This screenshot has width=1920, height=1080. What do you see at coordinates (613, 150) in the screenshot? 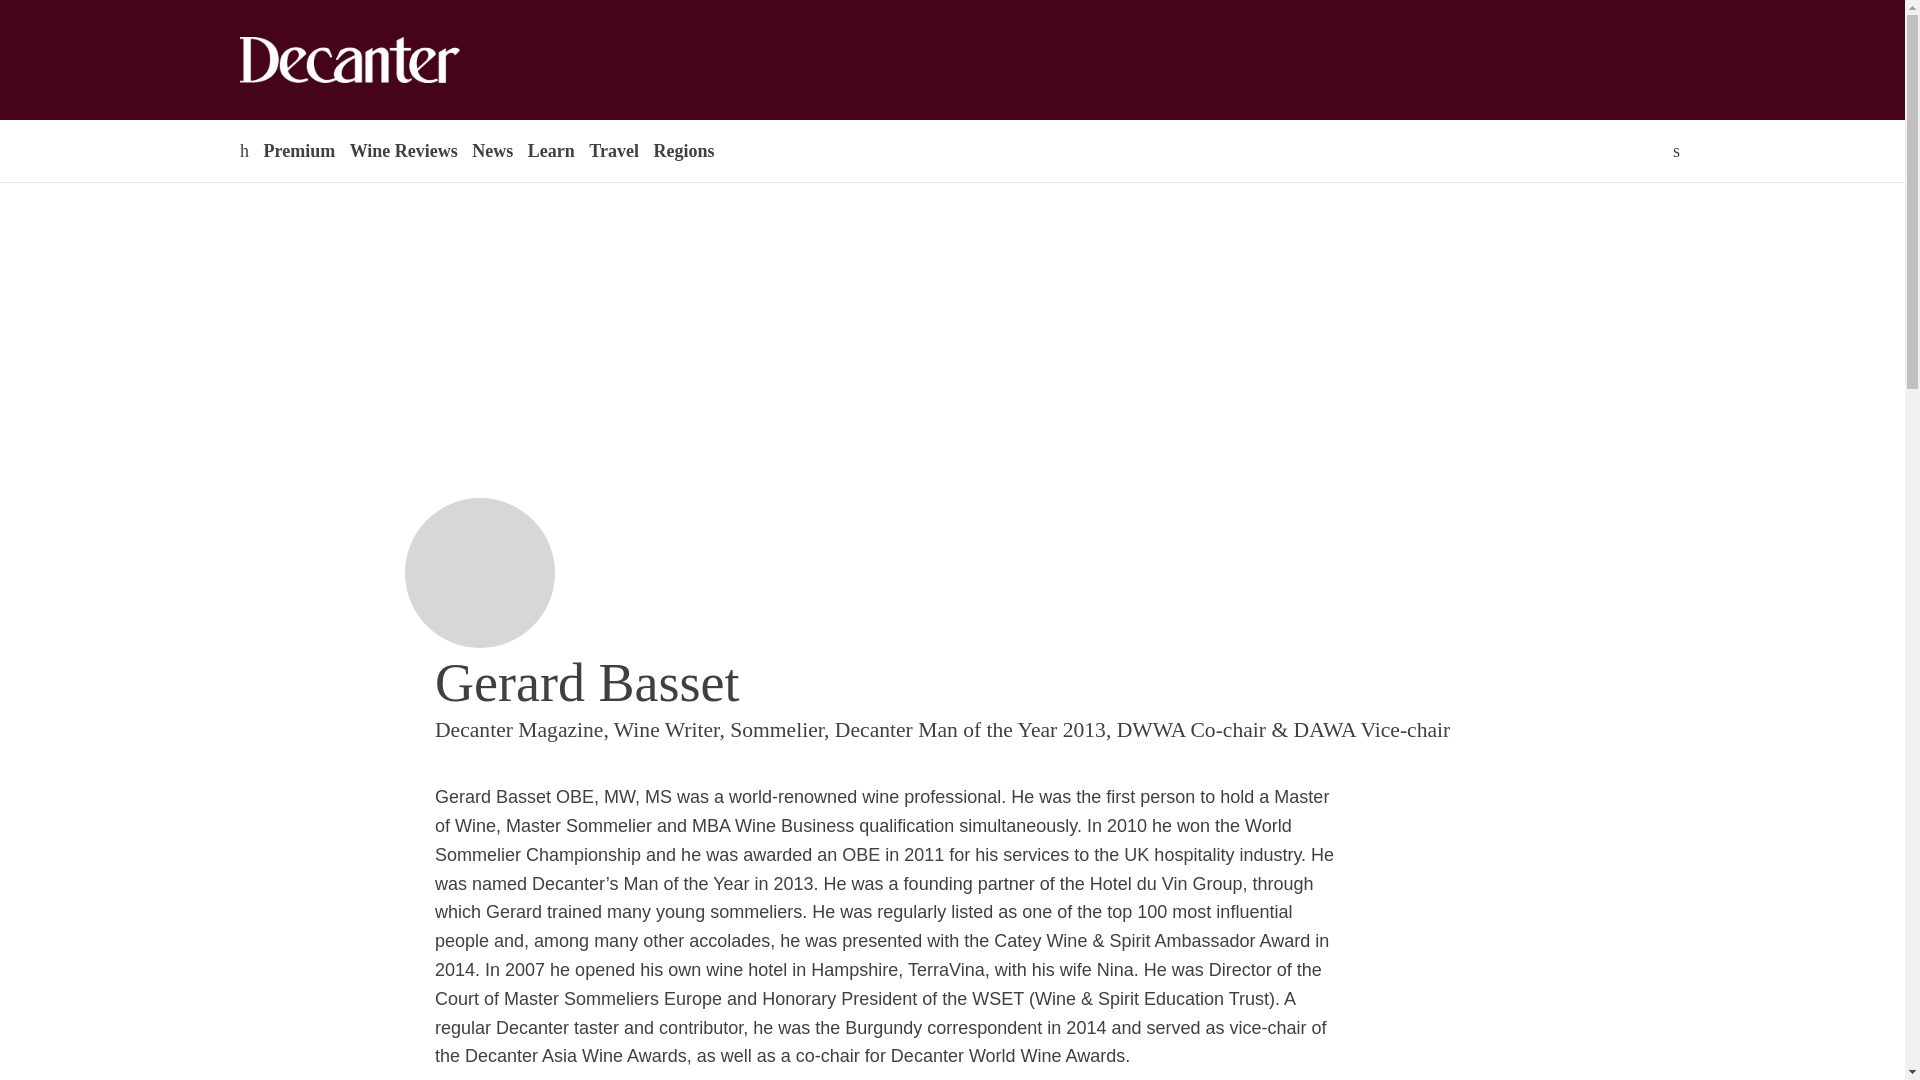
I see `Travel` at bounding box center [613, 150].